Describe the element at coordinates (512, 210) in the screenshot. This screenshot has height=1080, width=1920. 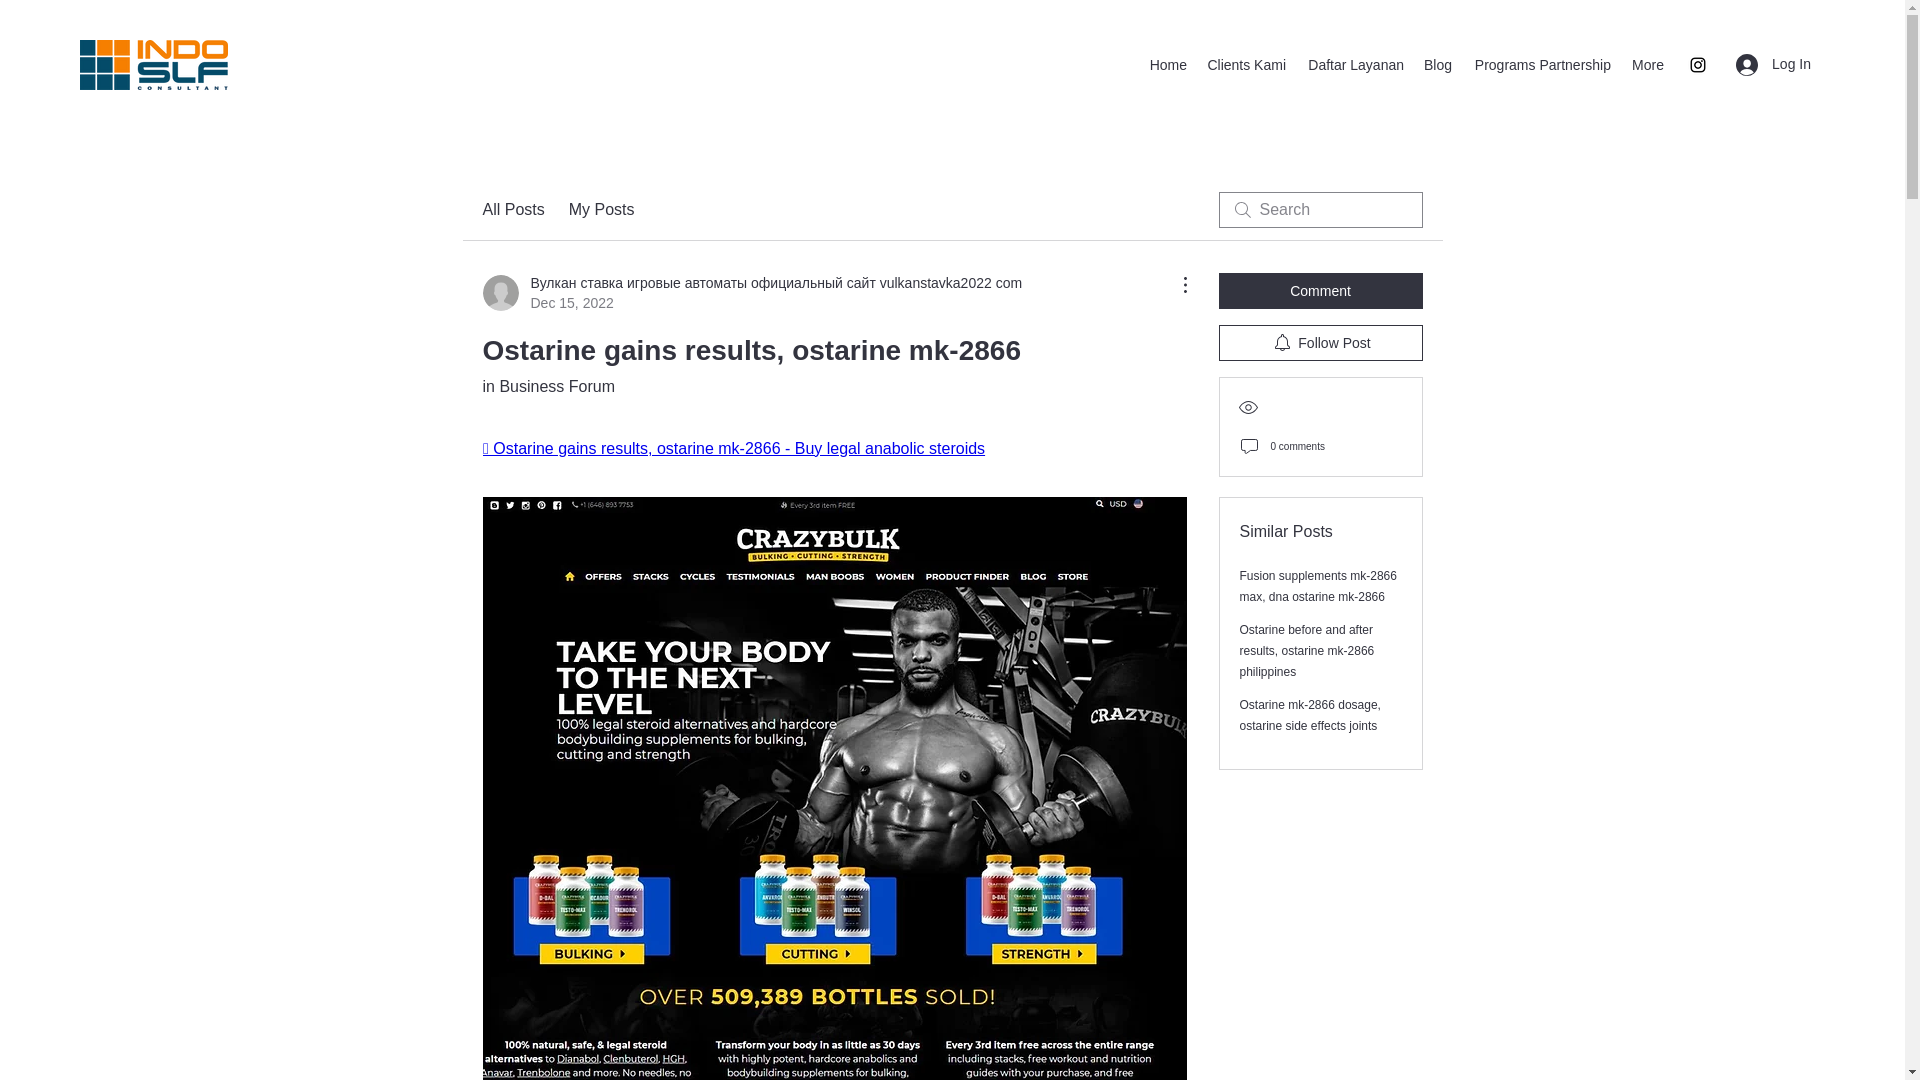
I see `All Posts` at that location.